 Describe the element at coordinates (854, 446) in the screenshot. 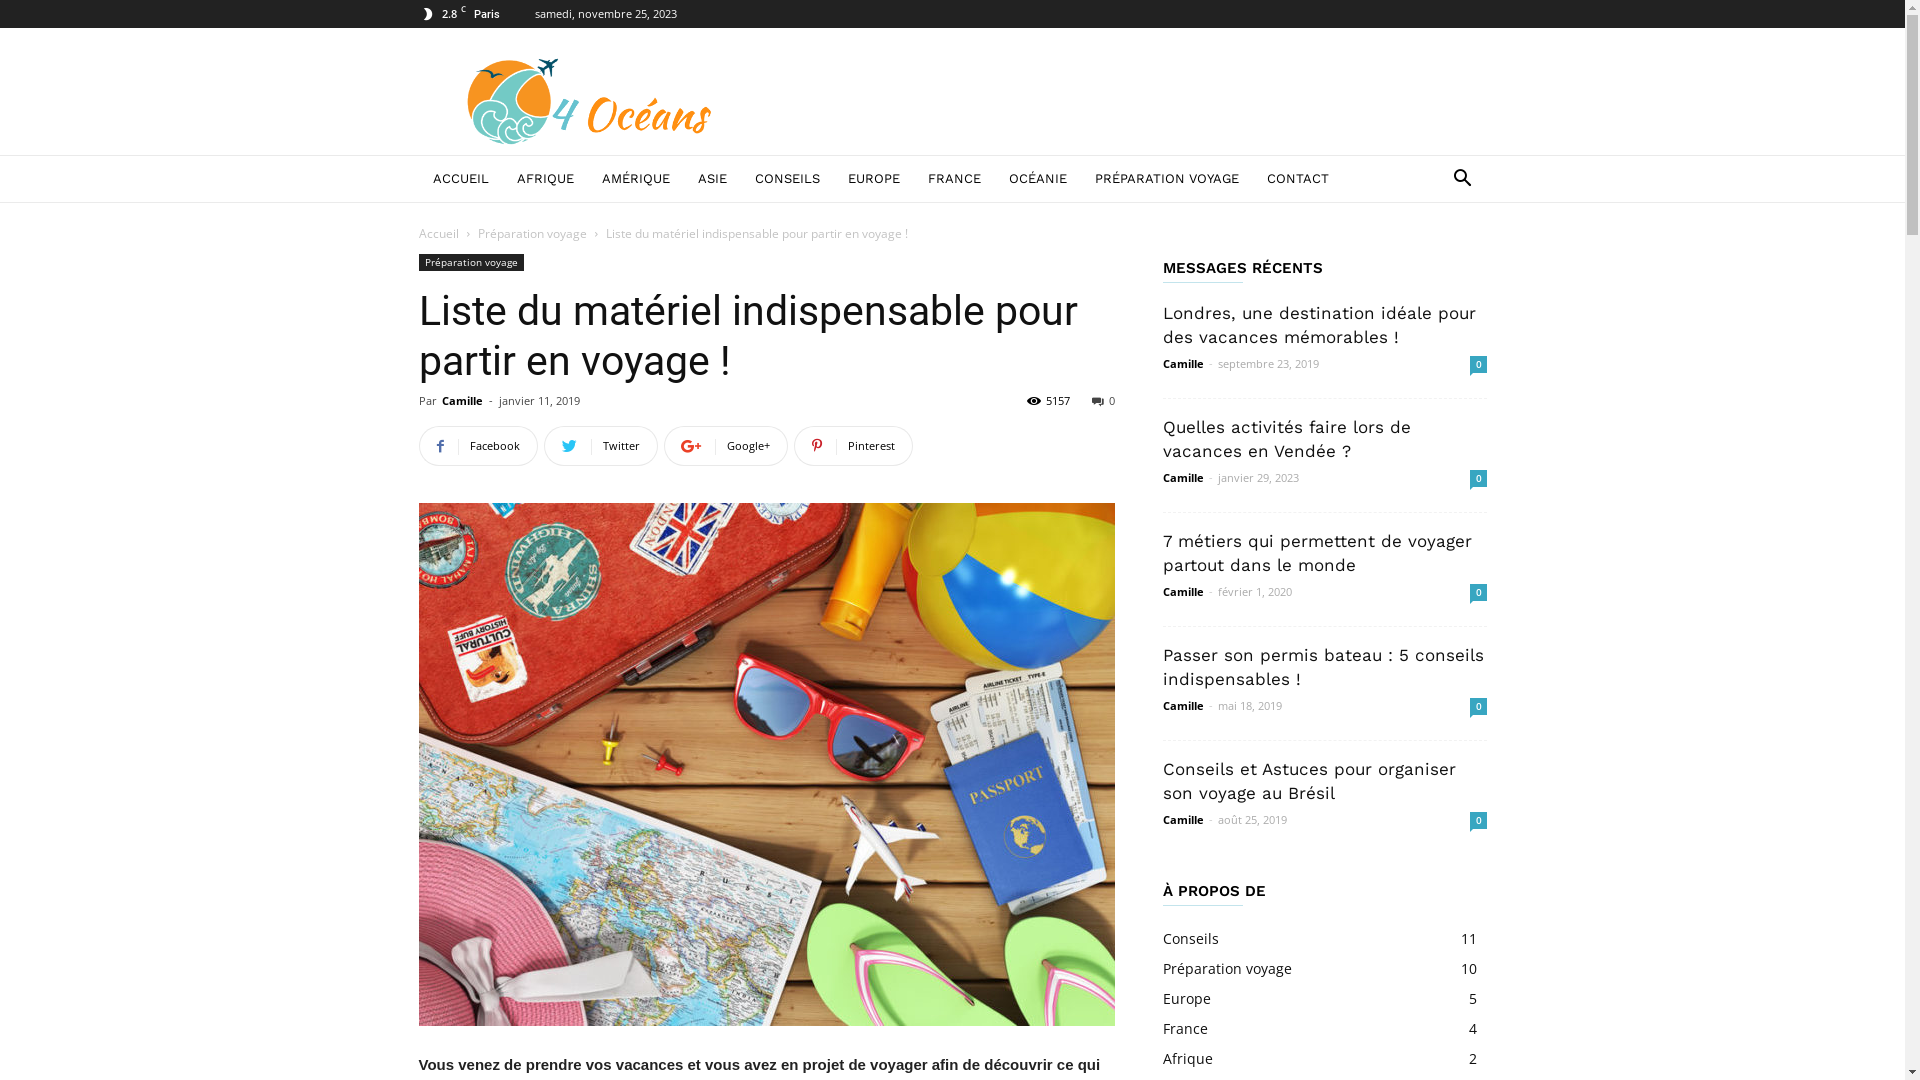

I see `Pinterest` at that location.